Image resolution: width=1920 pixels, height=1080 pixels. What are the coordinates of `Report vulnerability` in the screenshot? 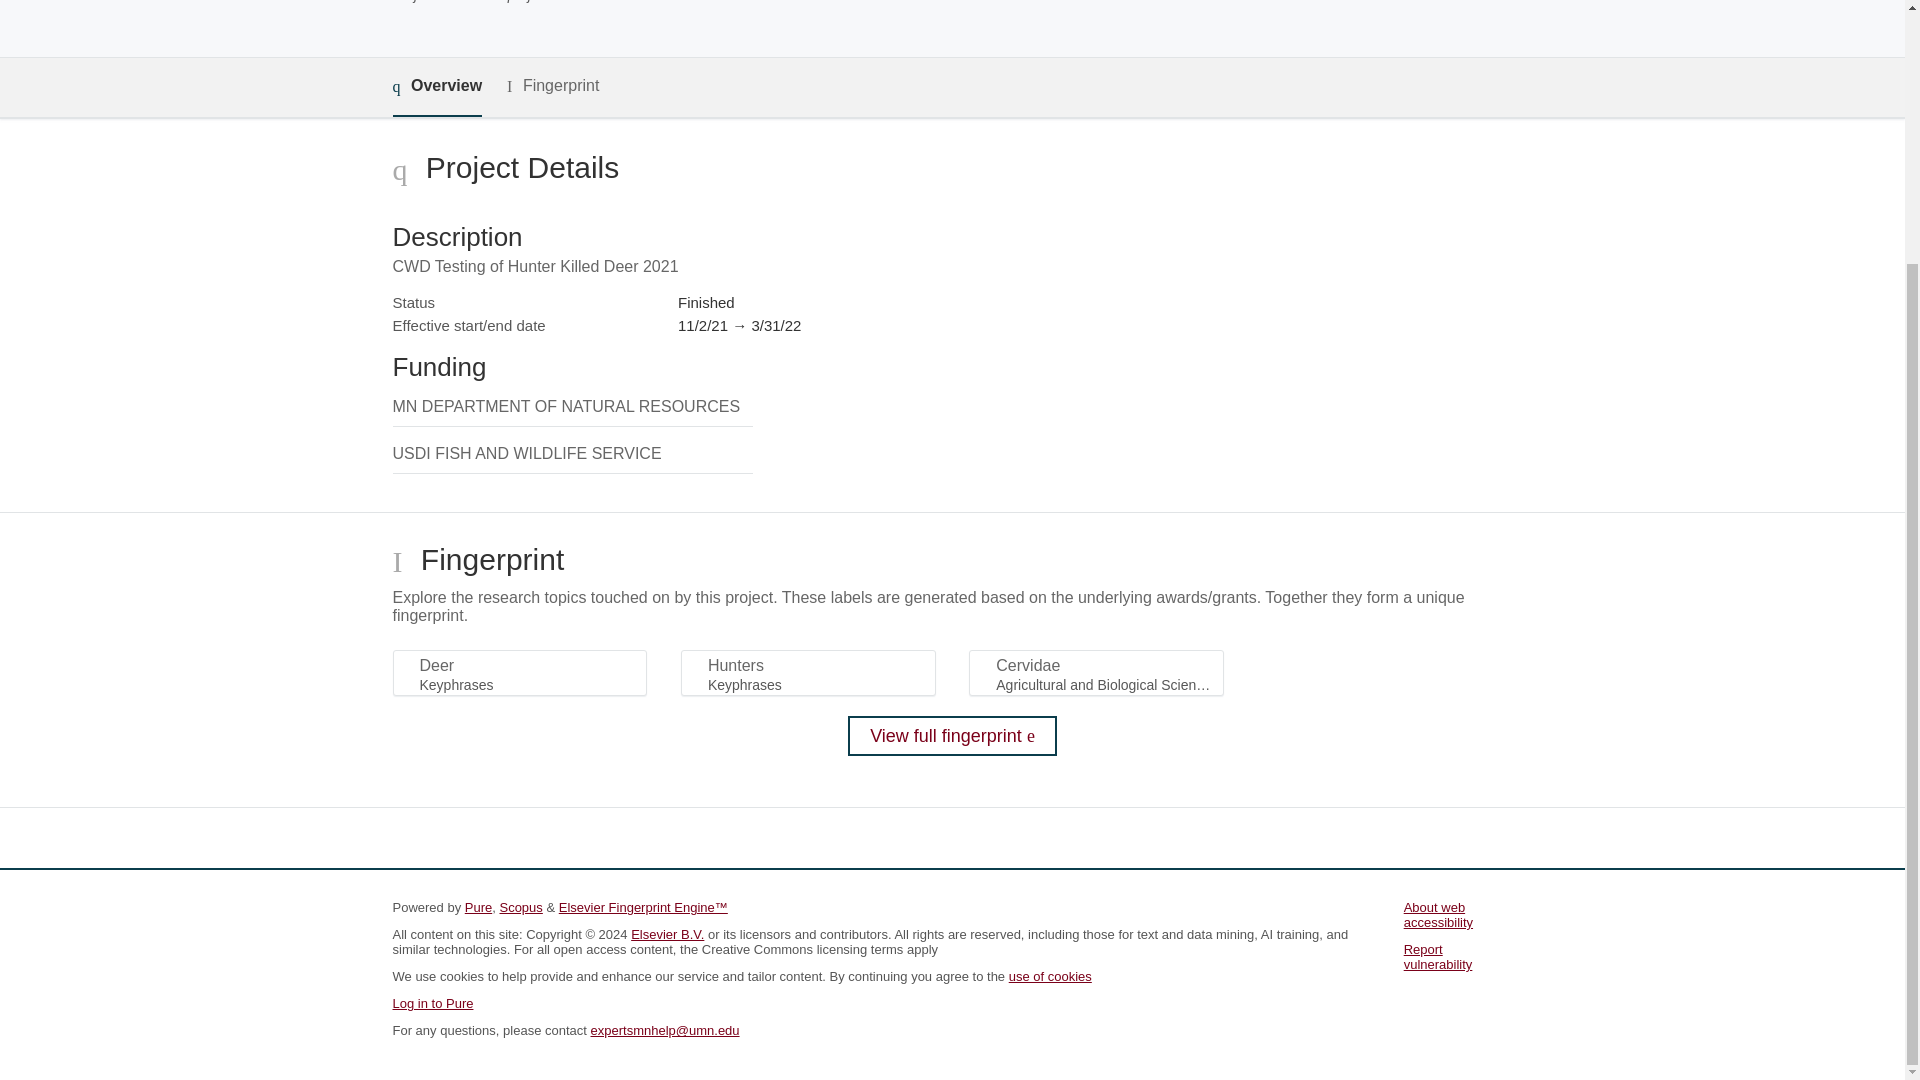 It's located at (1438, 956).